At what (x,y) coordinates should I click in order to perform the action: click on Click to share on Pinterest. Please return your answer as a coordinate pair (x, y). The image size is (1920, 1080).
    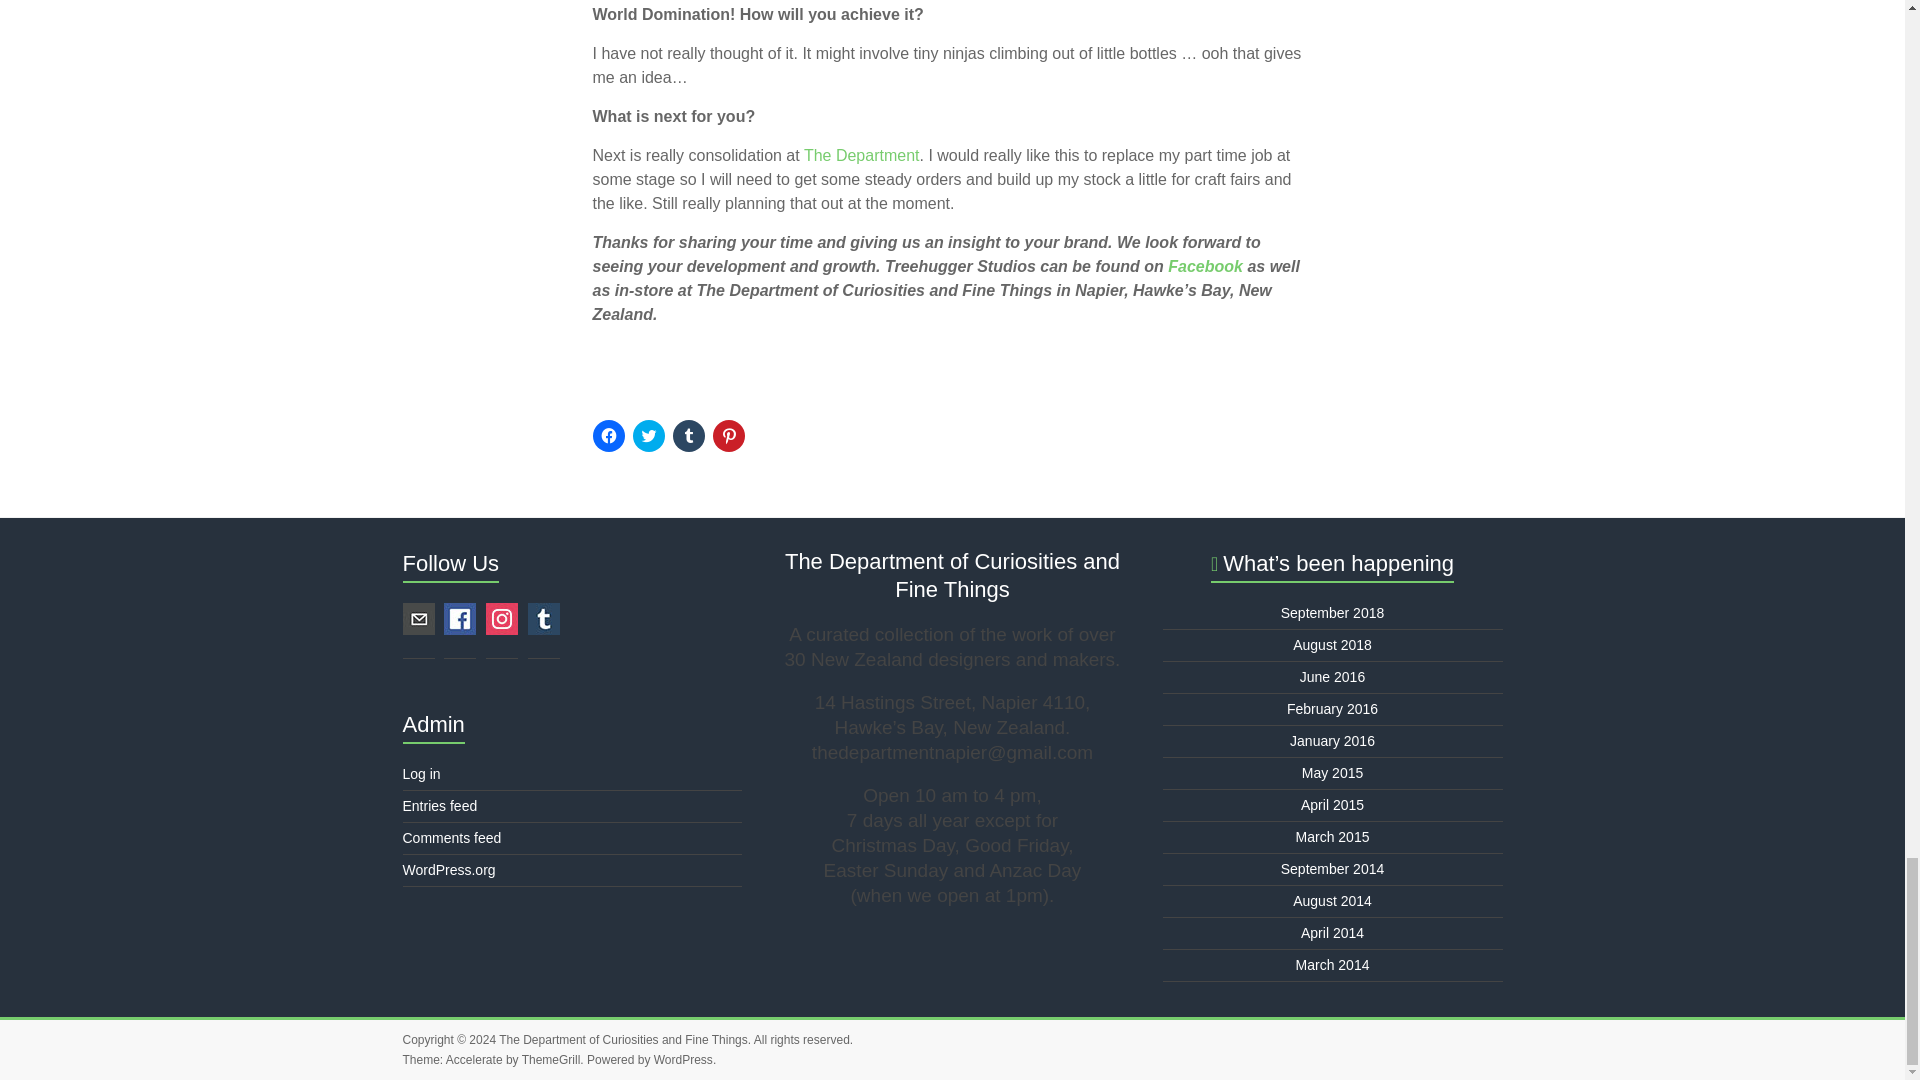
    Looking at the image, I should click on (728, 436).